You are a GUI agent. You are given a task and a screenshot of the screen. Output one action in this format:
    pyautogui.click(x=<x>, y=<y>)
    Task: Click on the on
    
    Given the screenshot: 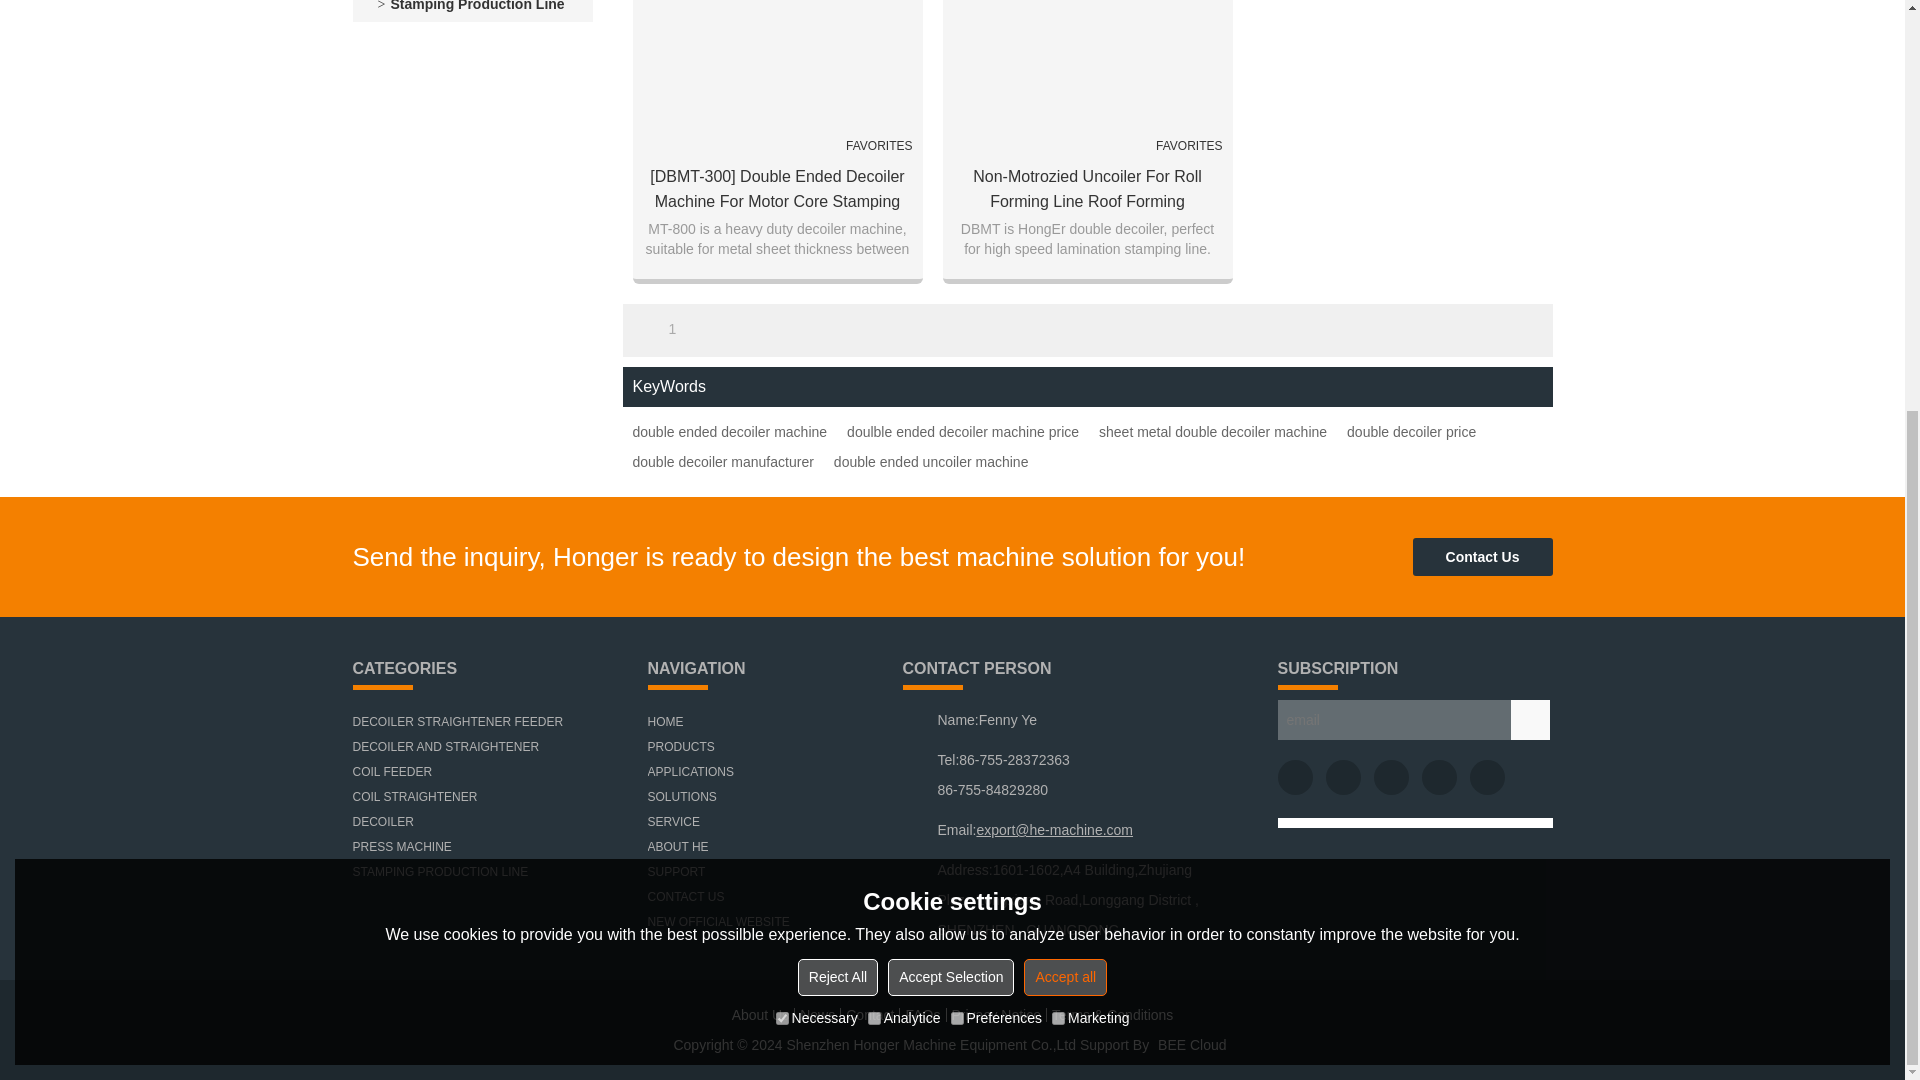 What is the action you would take?
    pyautogui.click(x=874, y=364)
    